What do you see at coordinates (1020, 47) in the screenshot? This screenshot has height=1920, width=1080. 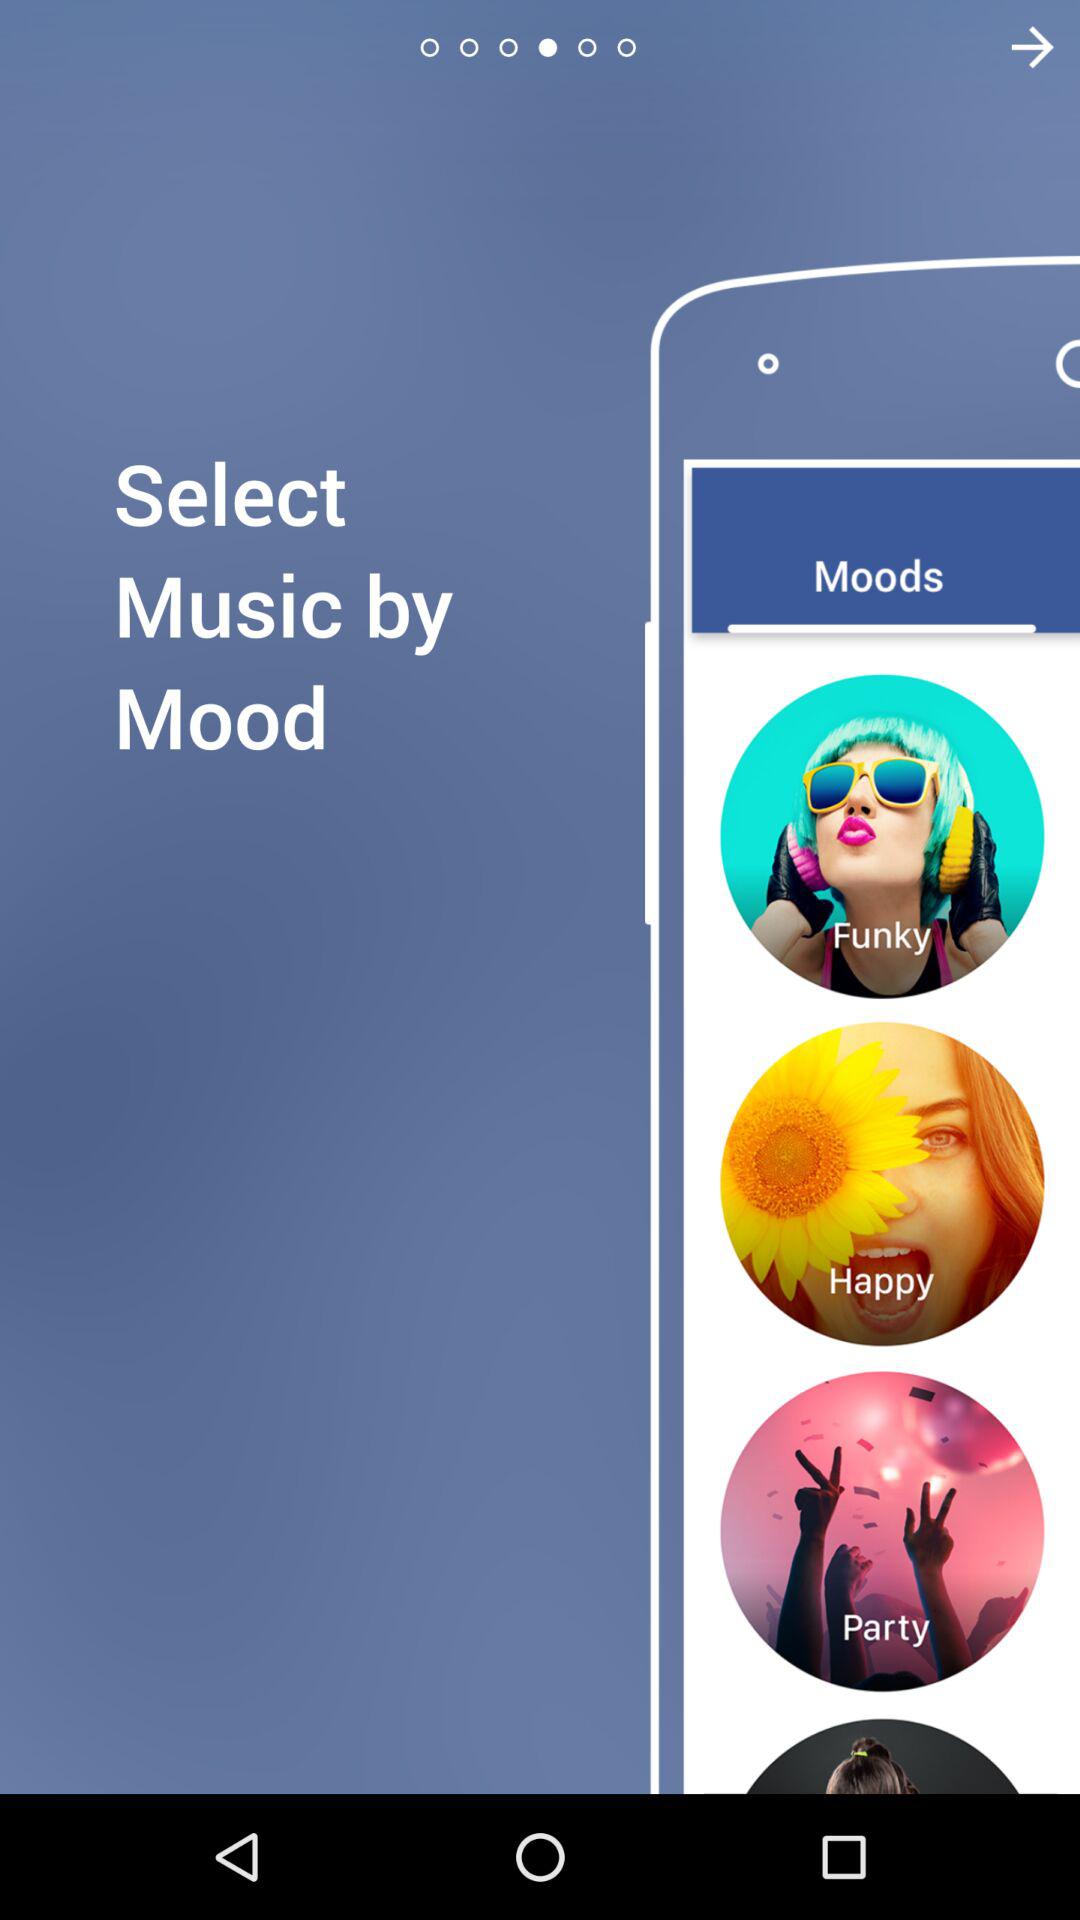 I see `go to forward` at bounding box center [1020, 47].